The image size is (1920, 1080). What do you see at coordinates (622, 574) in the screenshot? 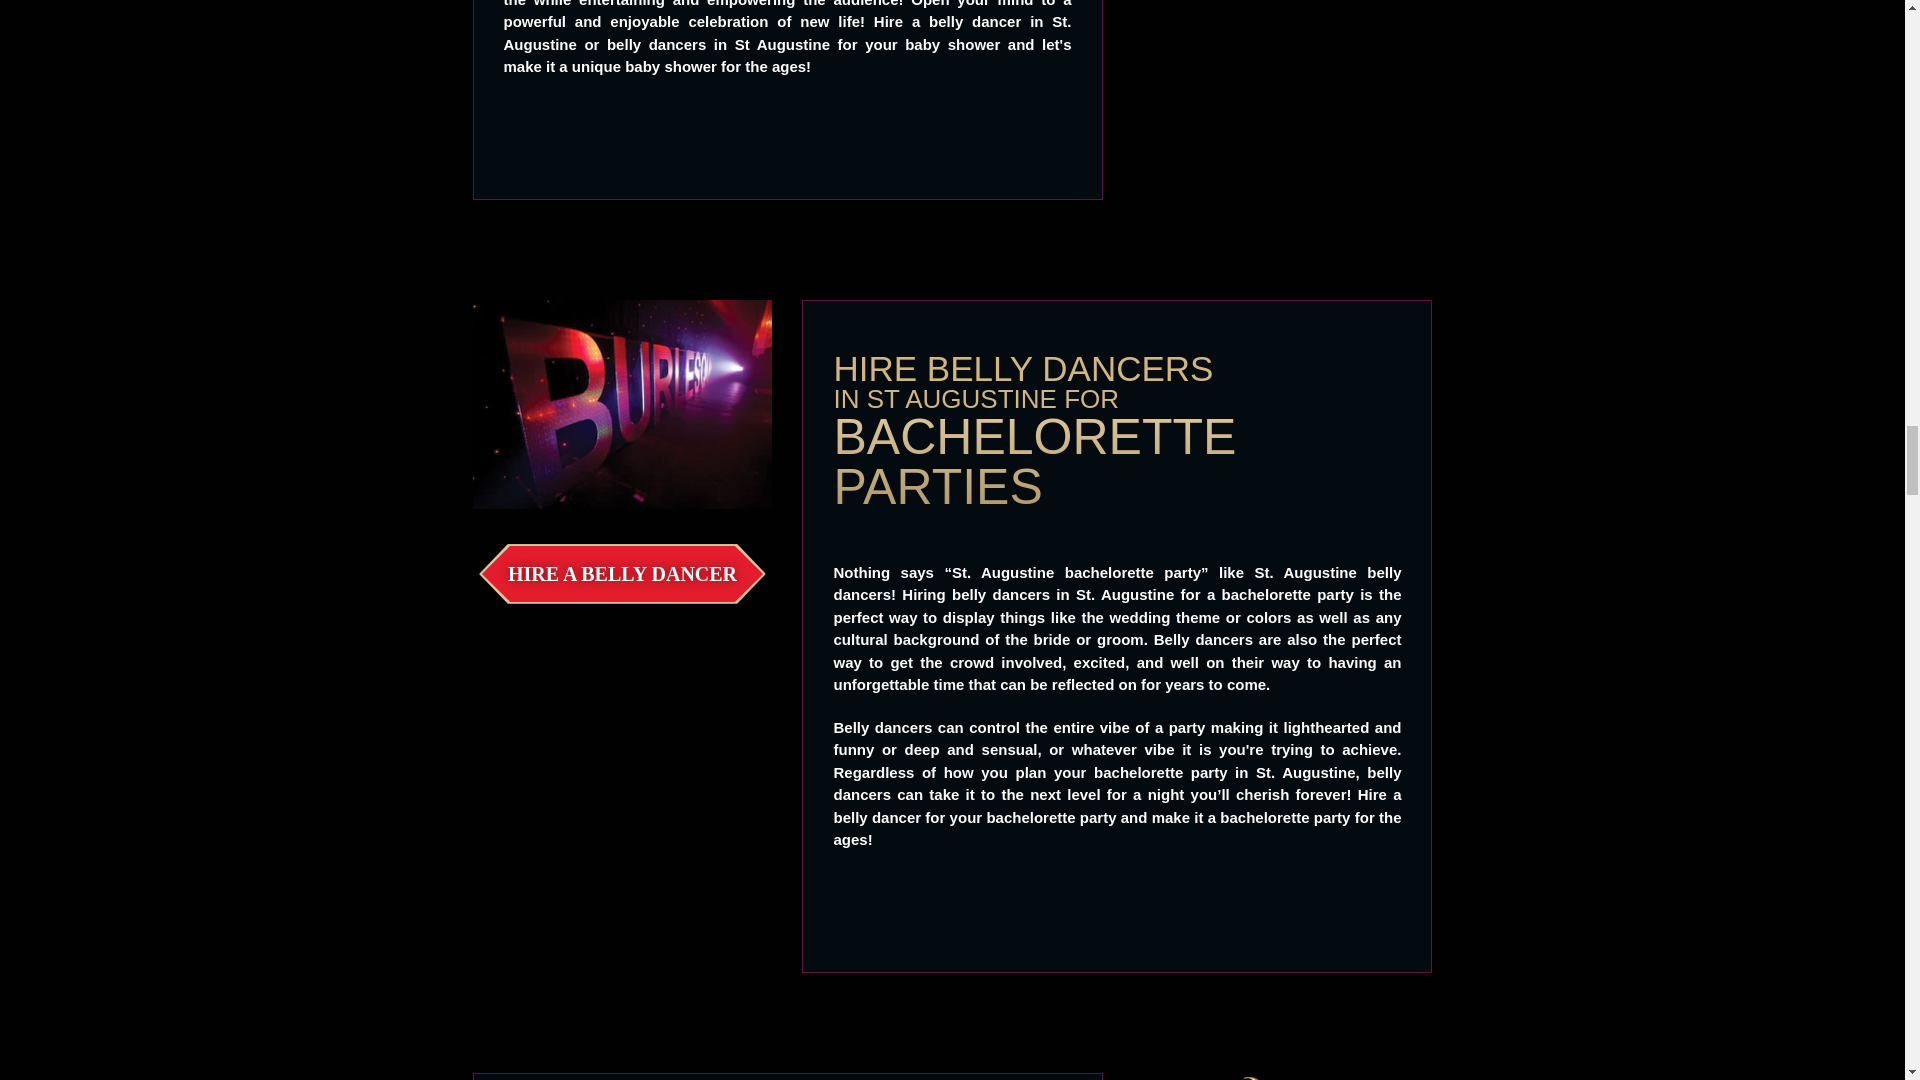
I see `HIRE A BELLY DANCER` at bounding box center [622, 574].